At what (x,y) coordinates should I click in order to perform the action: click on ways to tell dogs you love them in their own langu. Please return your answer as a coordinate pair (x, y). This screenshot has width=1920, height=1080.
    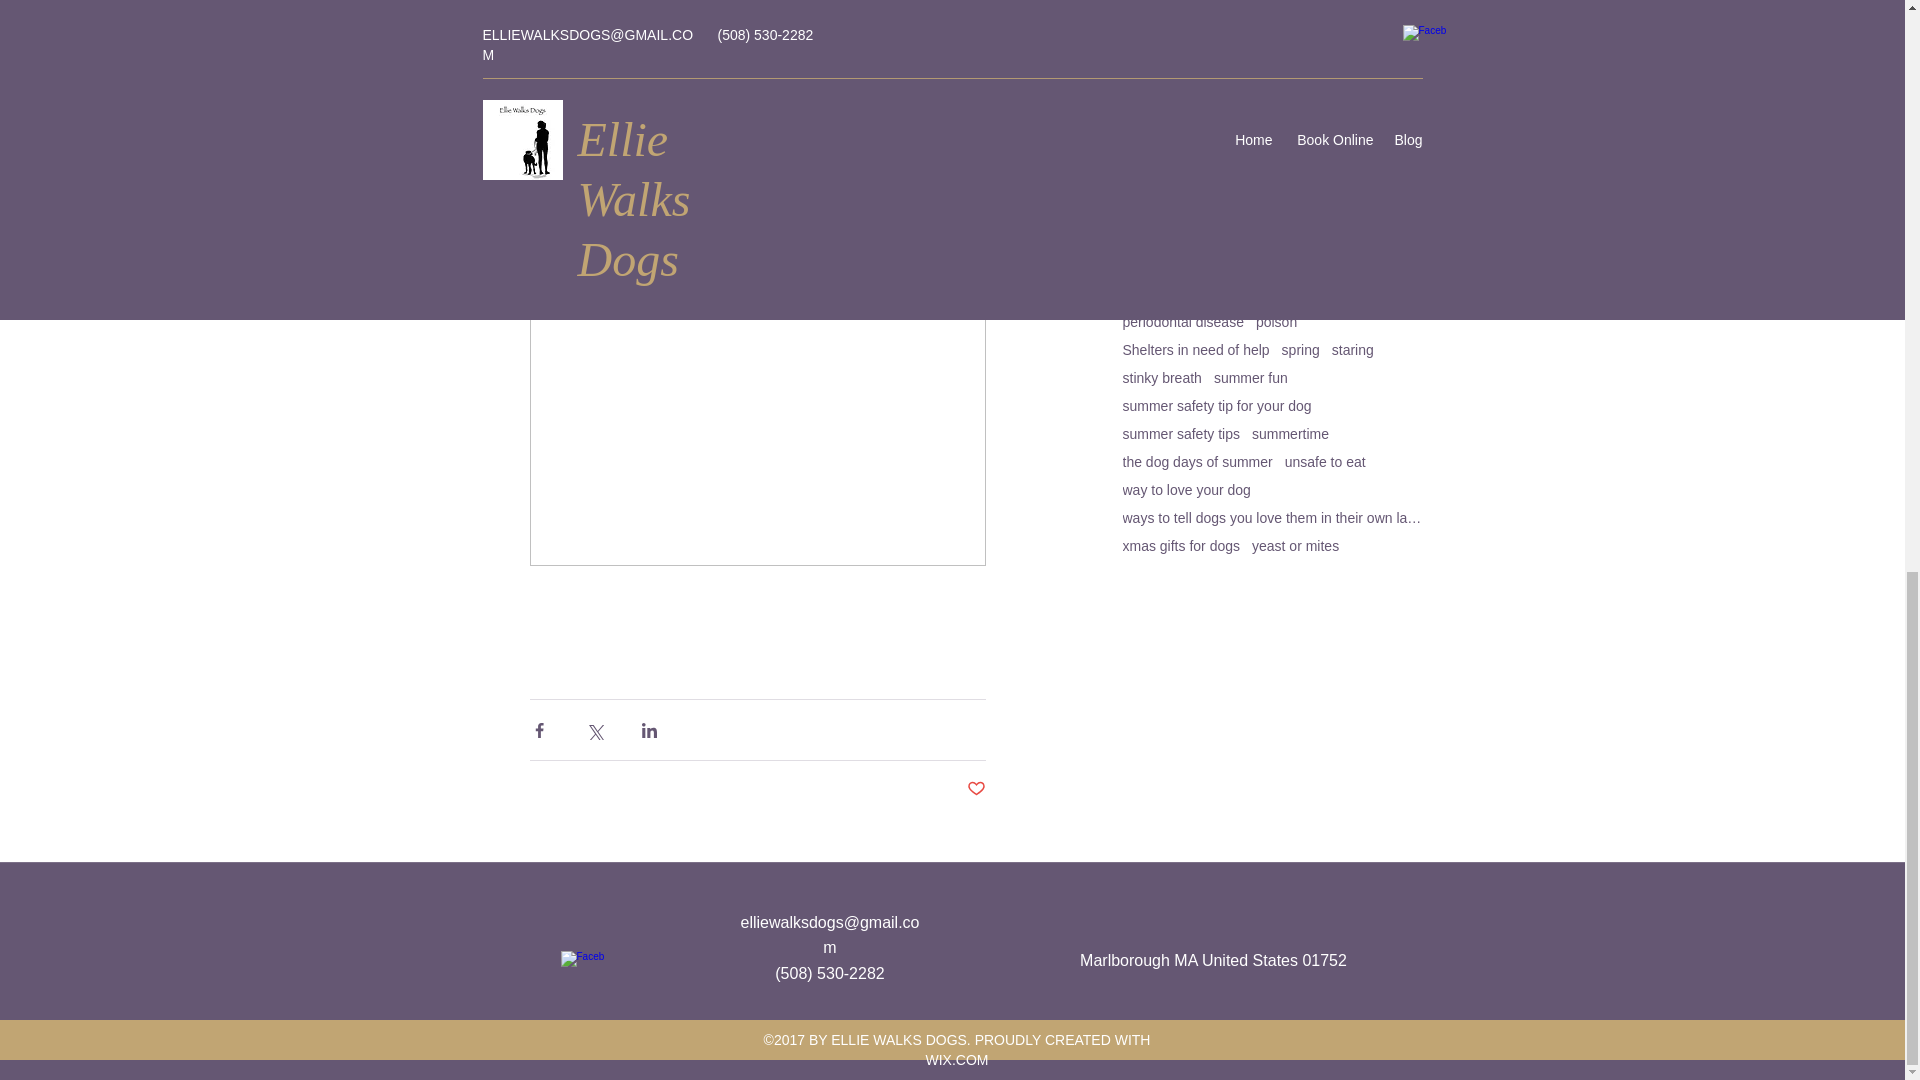
    Looking at the image, I should click on (1272, 517).